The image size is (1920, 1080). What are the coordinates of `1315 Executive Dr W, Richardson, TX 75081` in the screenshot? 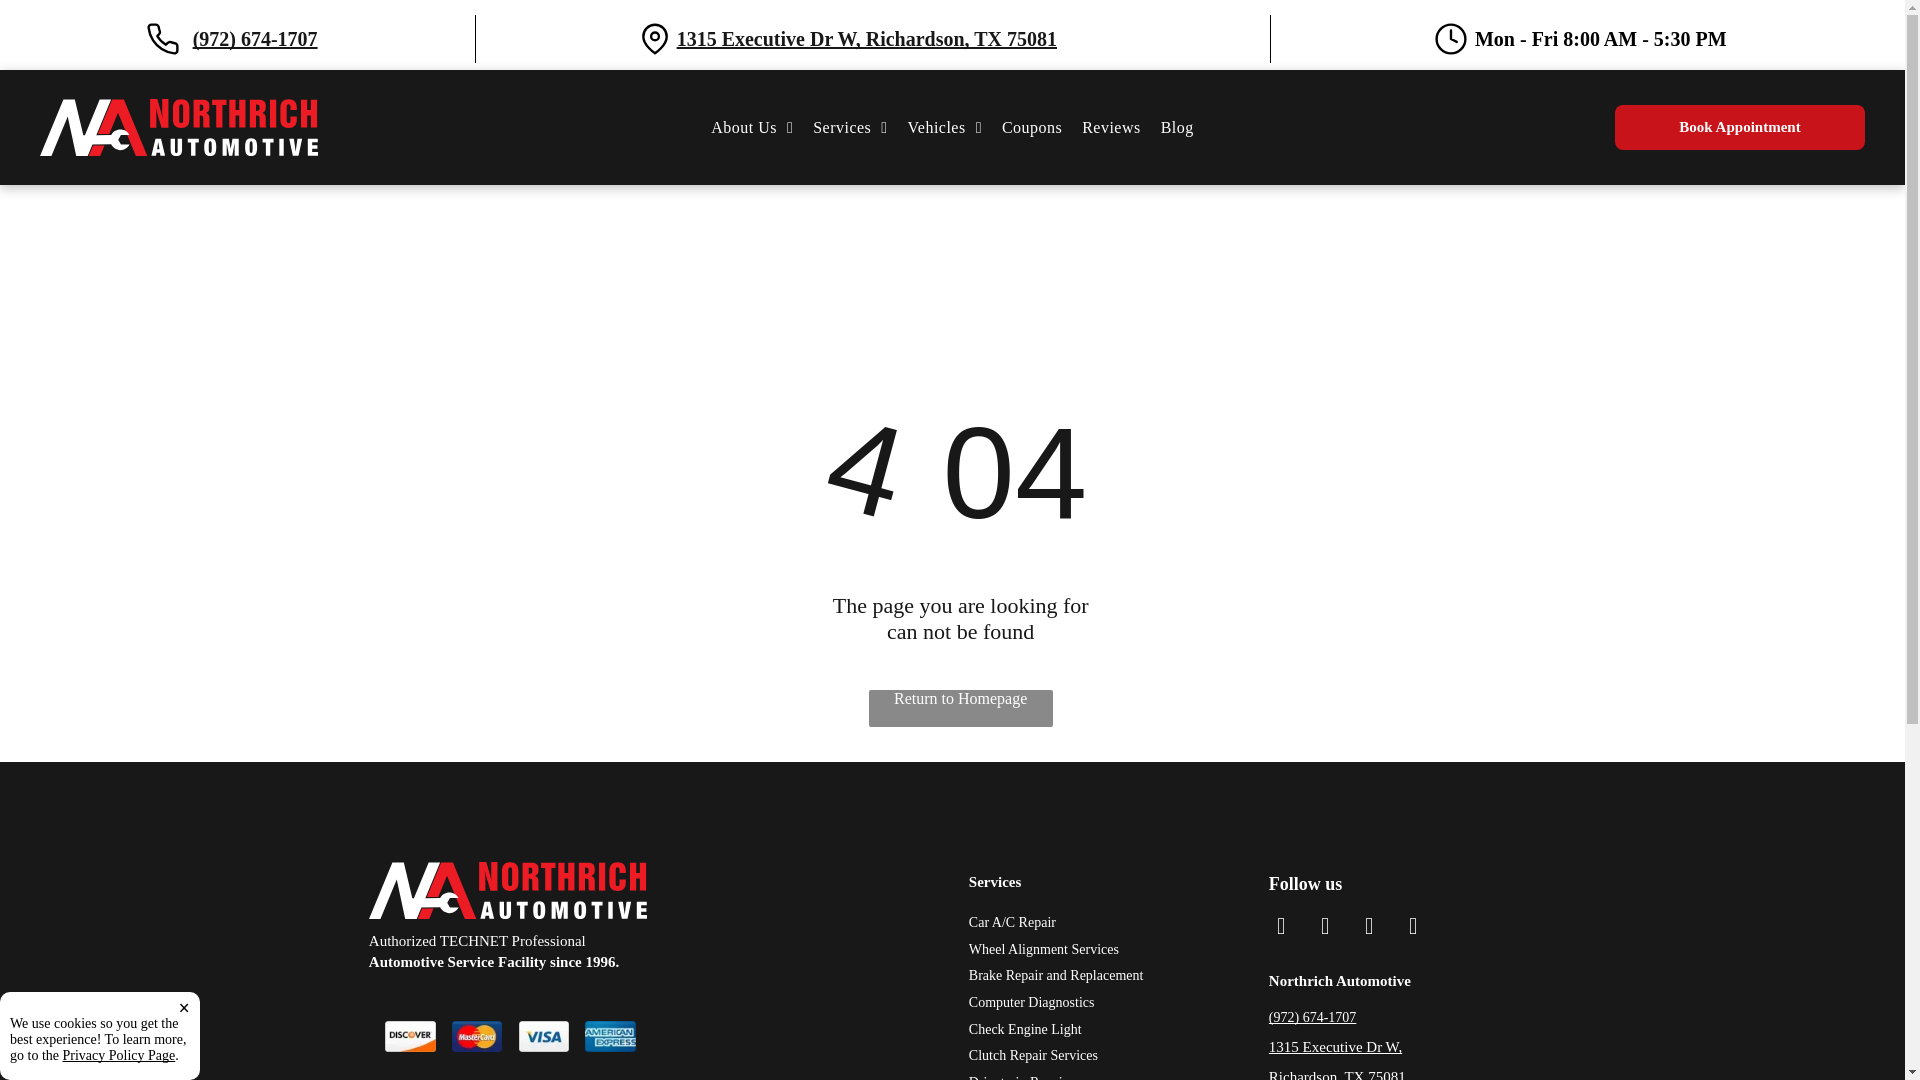 It's located at (849, 127).